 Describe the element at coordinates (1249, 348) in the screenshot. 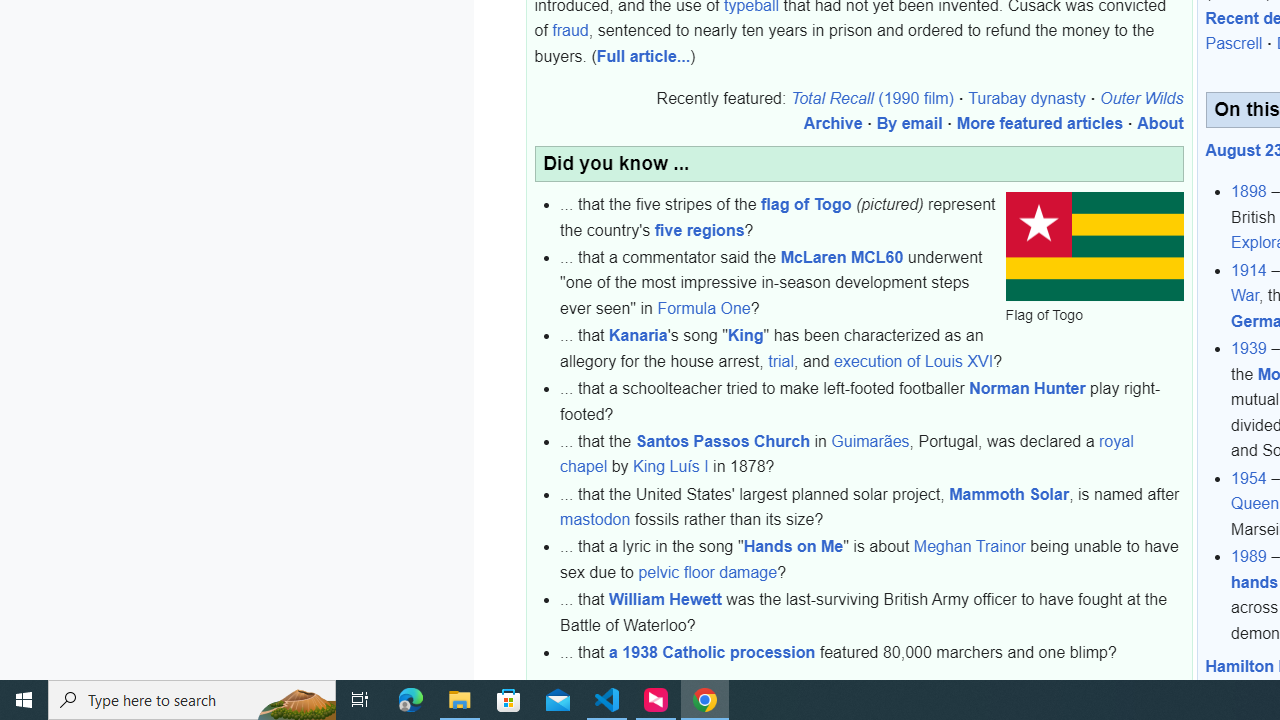

I see `1939` at that location.